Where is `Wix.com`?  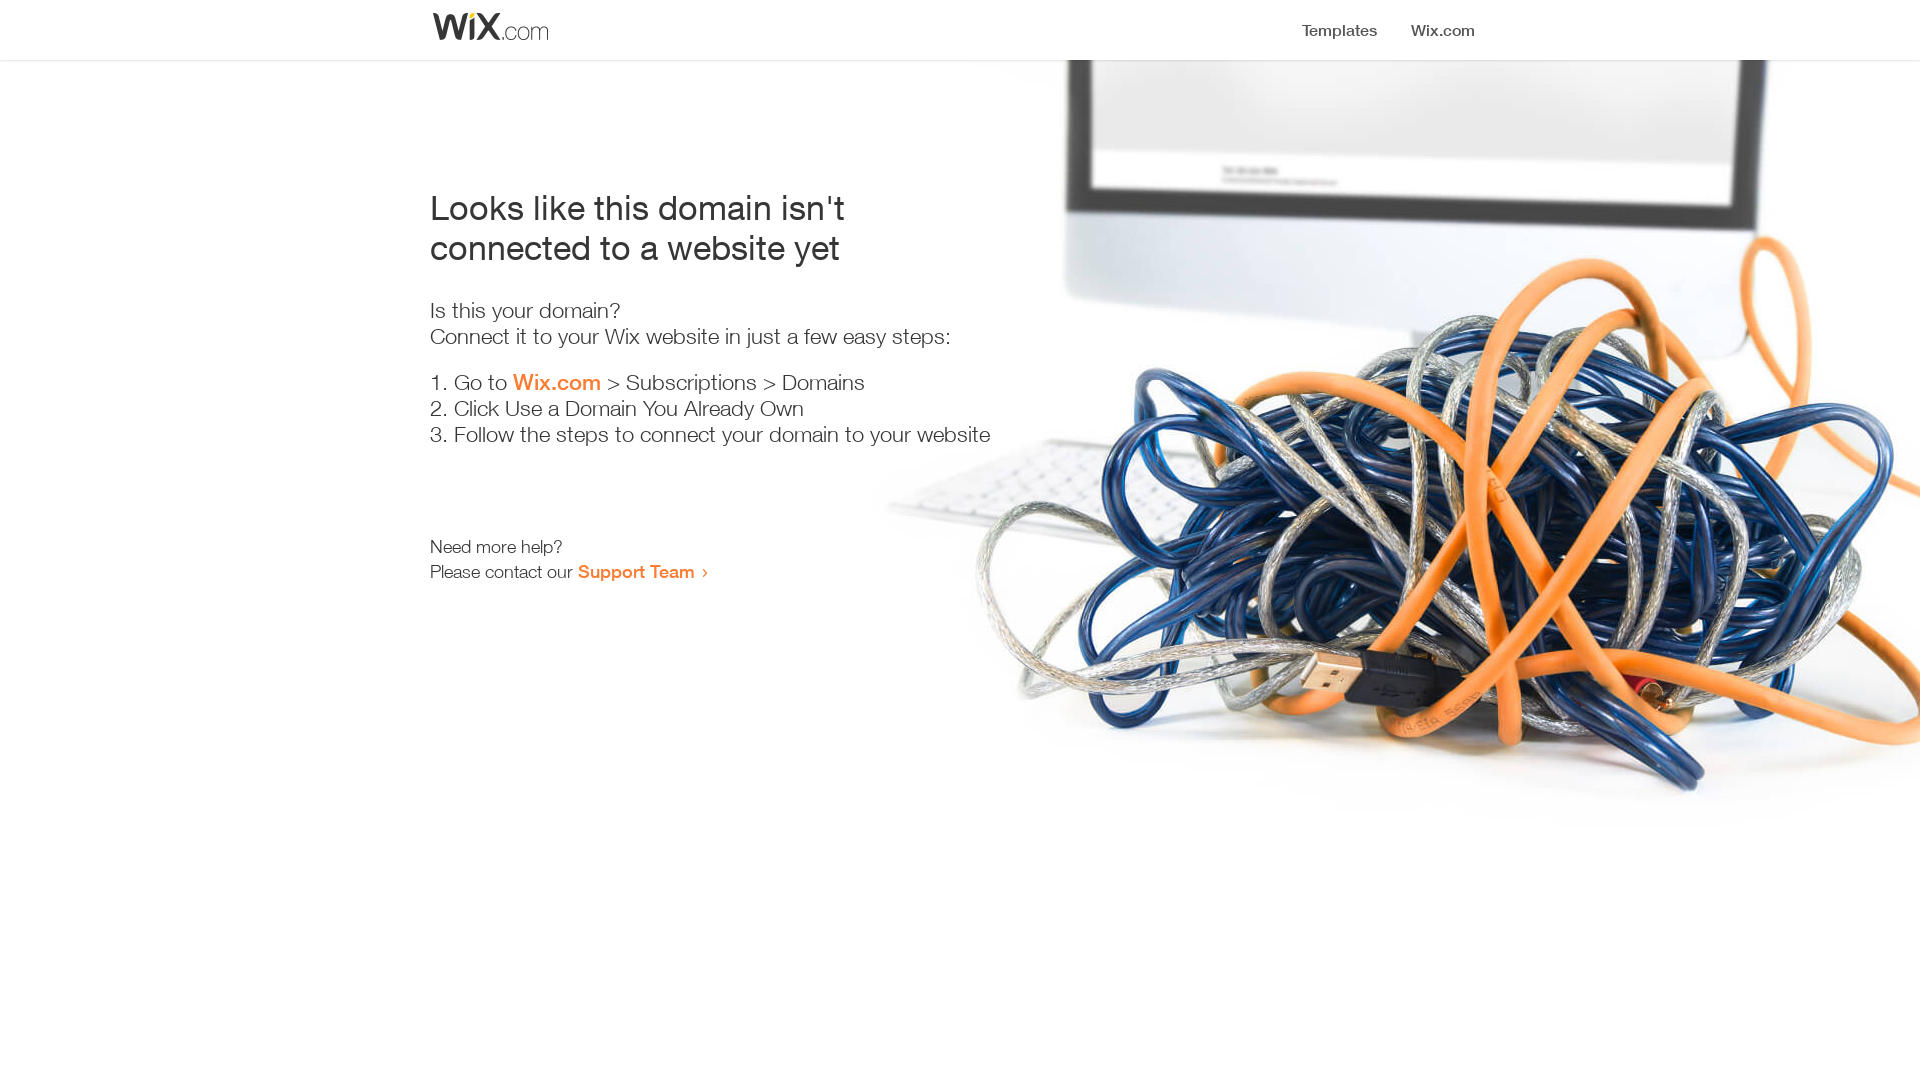 Wix.com is located at coordinates (557, 382).